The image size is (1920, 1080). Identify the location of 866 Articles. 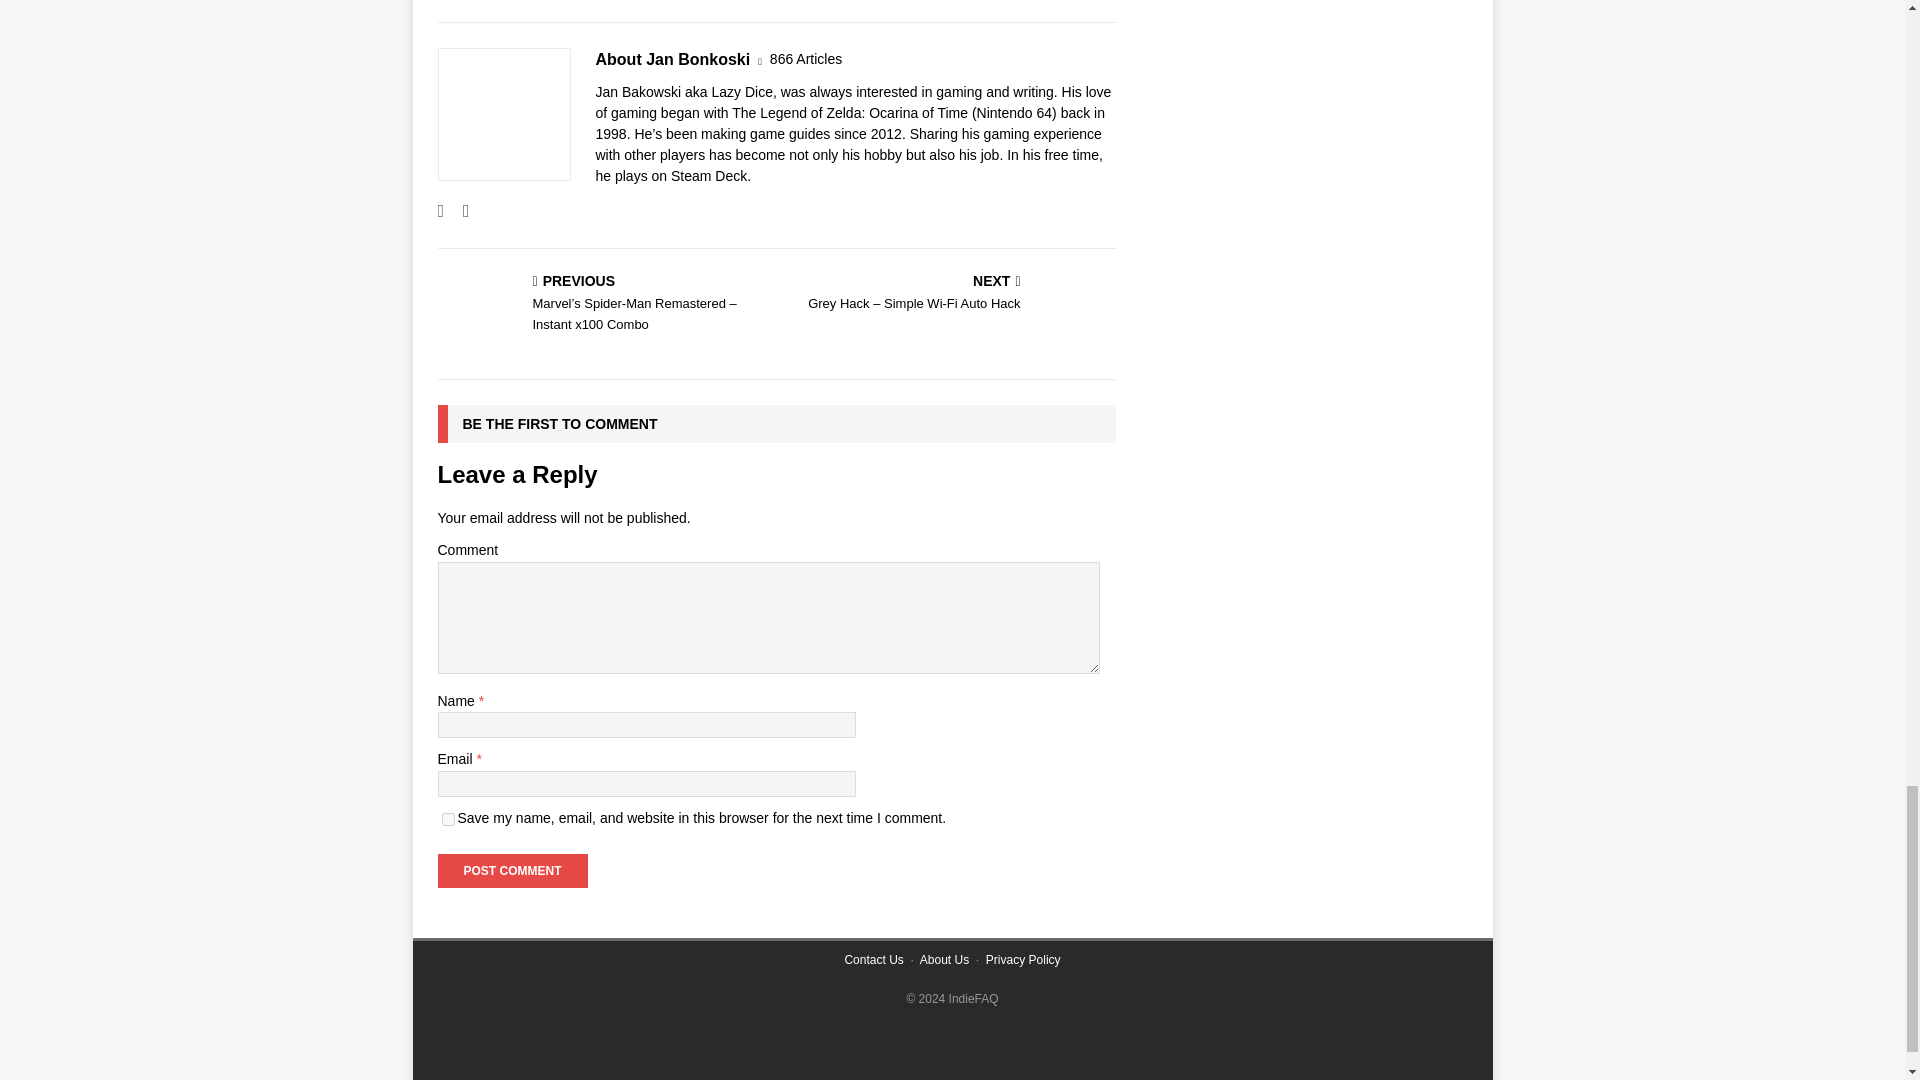
(806, 59).